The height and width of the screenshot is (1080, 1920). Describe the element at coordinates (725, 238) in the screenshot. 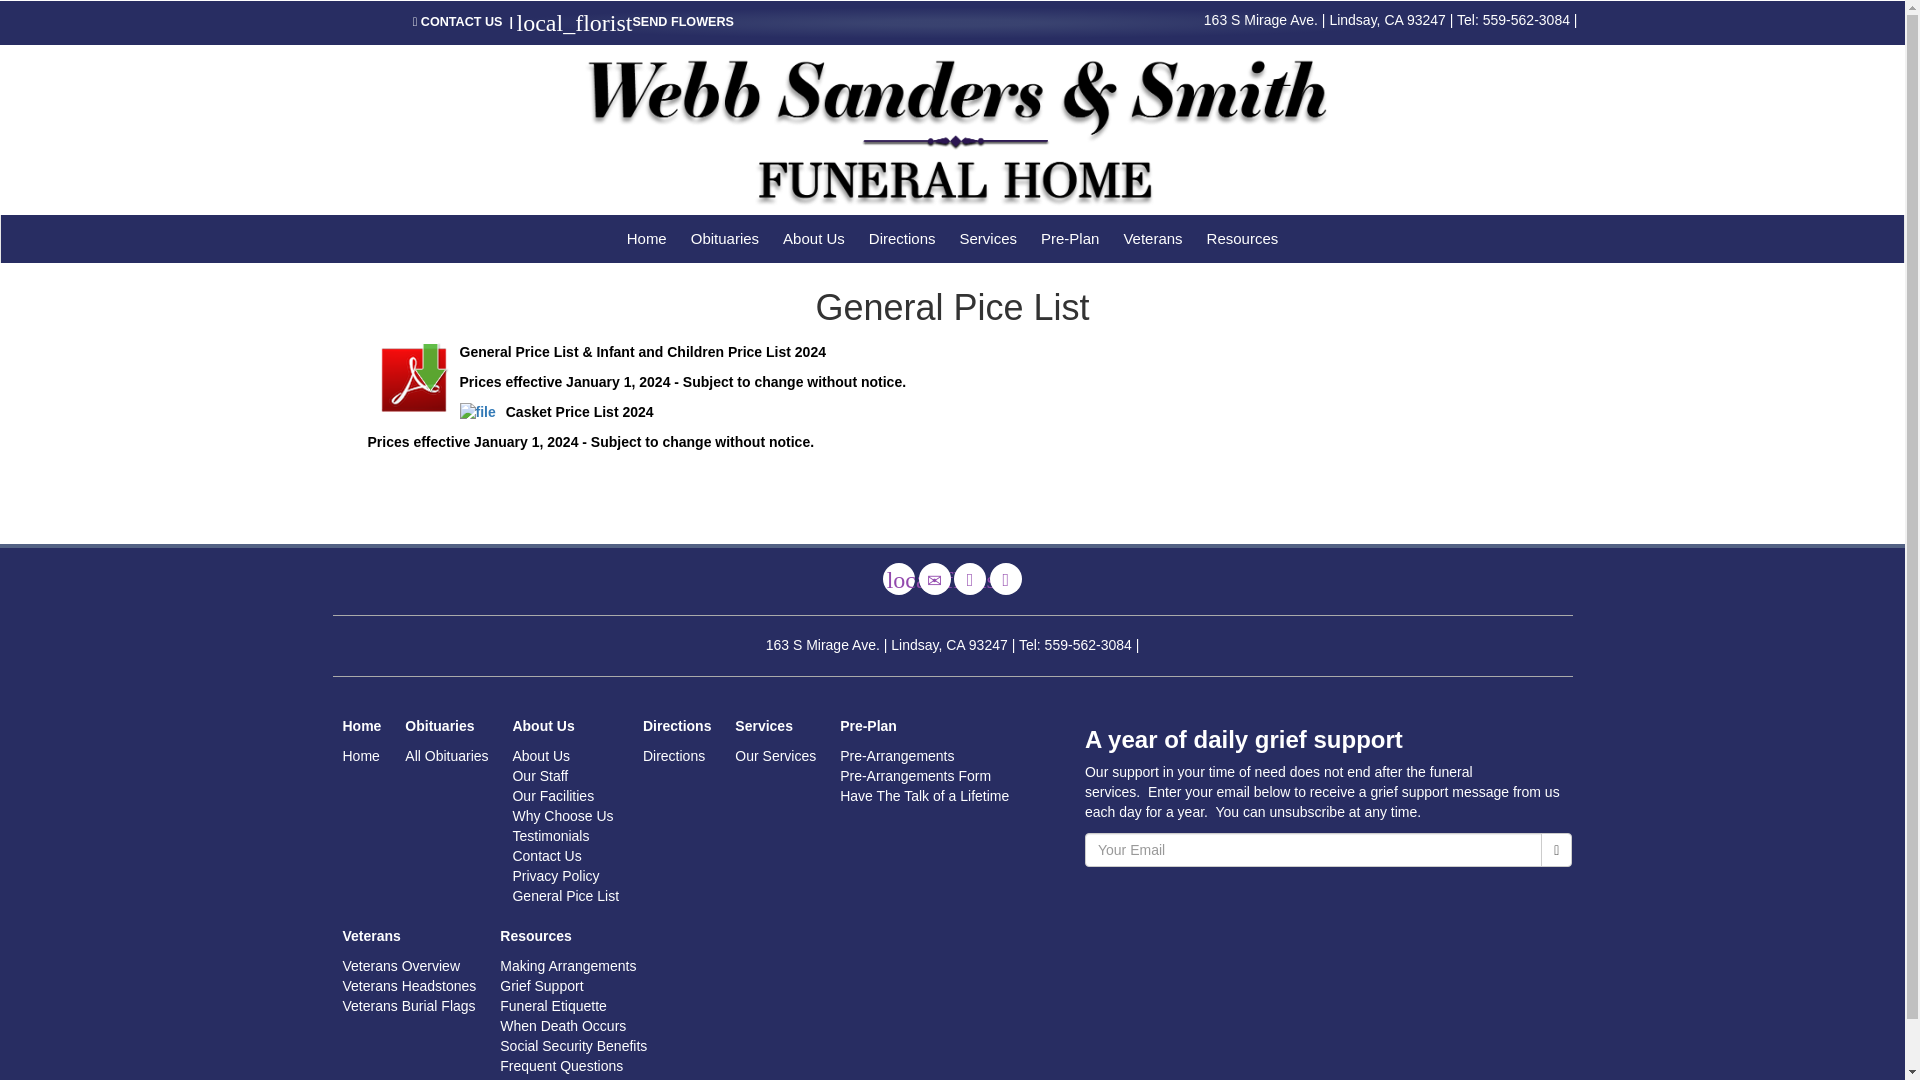

I see `Obituaries` at that location.